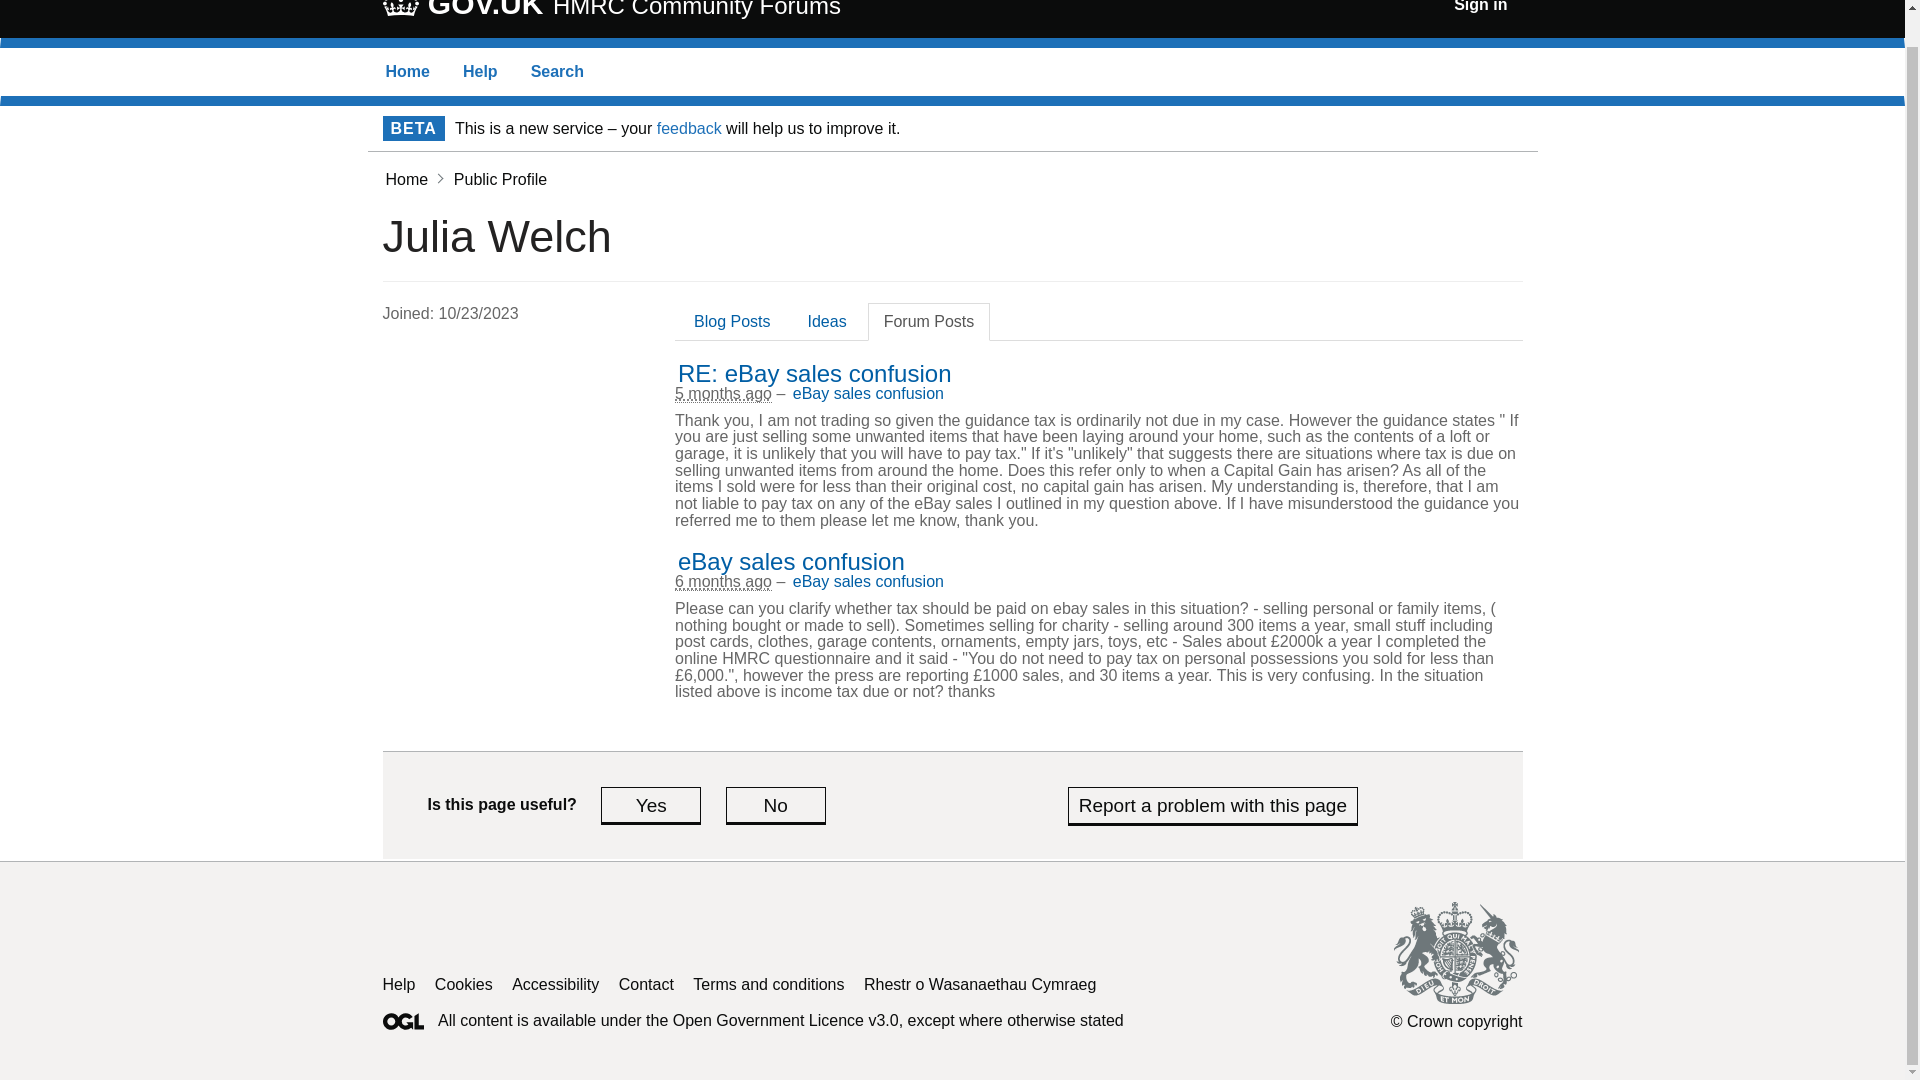 This screenshot has height=1080, width=1920. I want to click on Home, so click(775, 804).